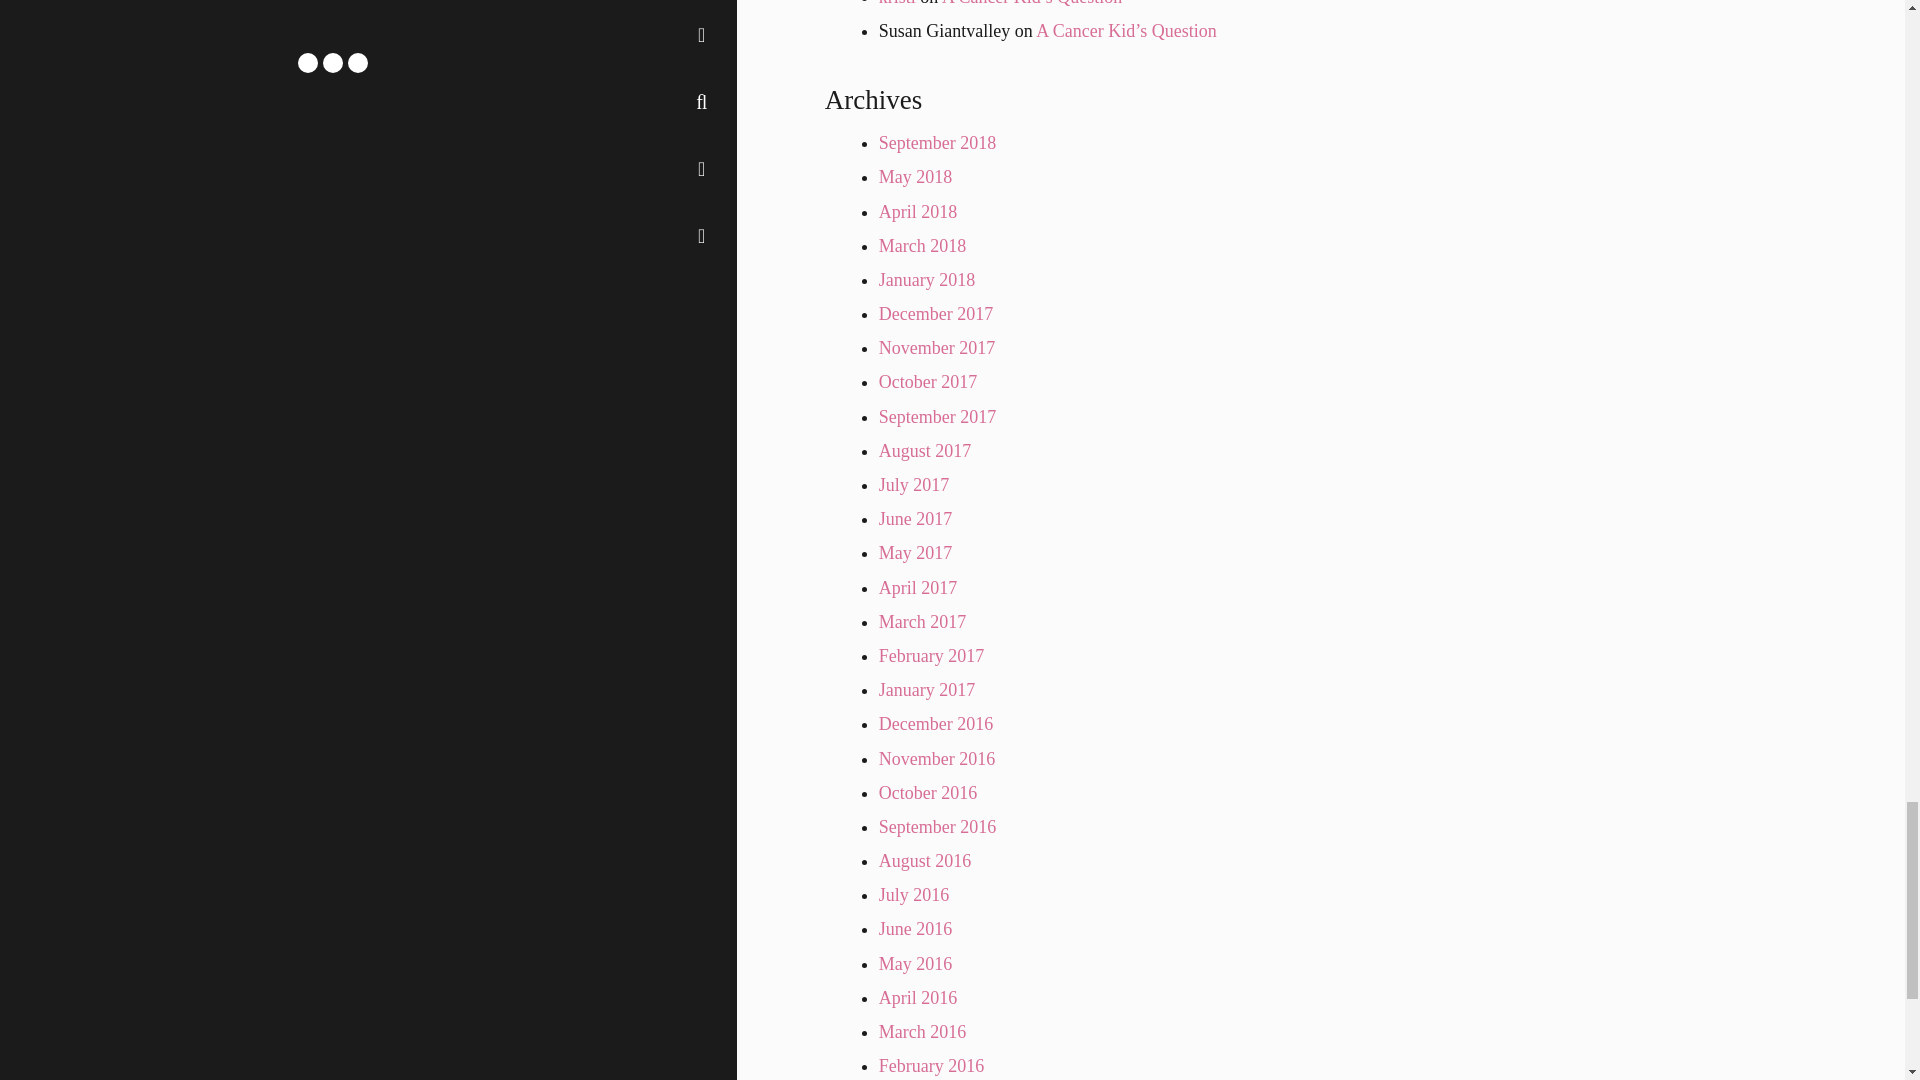 The image size is (1920, 1080). I want to click on September 2018, so click(938, 142).